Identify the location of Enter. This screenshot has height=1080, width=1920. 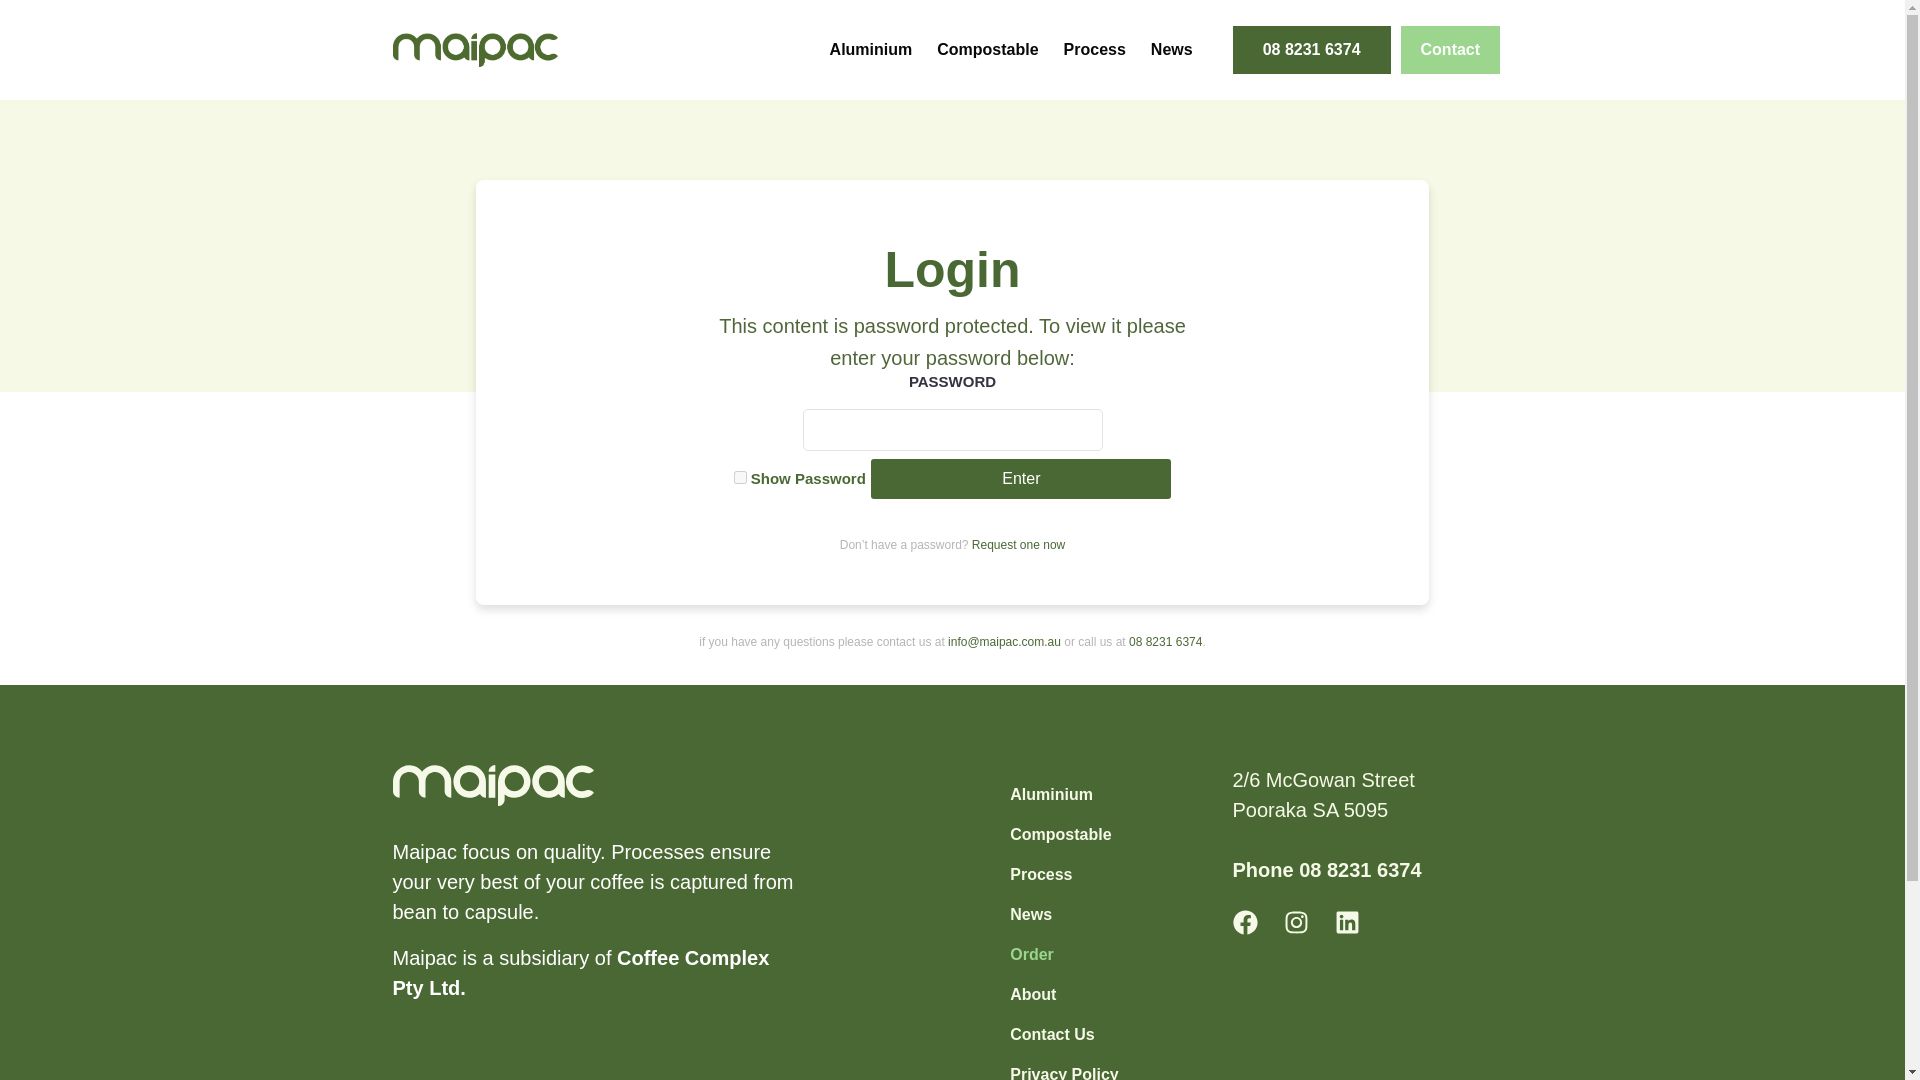
(1021, 478).